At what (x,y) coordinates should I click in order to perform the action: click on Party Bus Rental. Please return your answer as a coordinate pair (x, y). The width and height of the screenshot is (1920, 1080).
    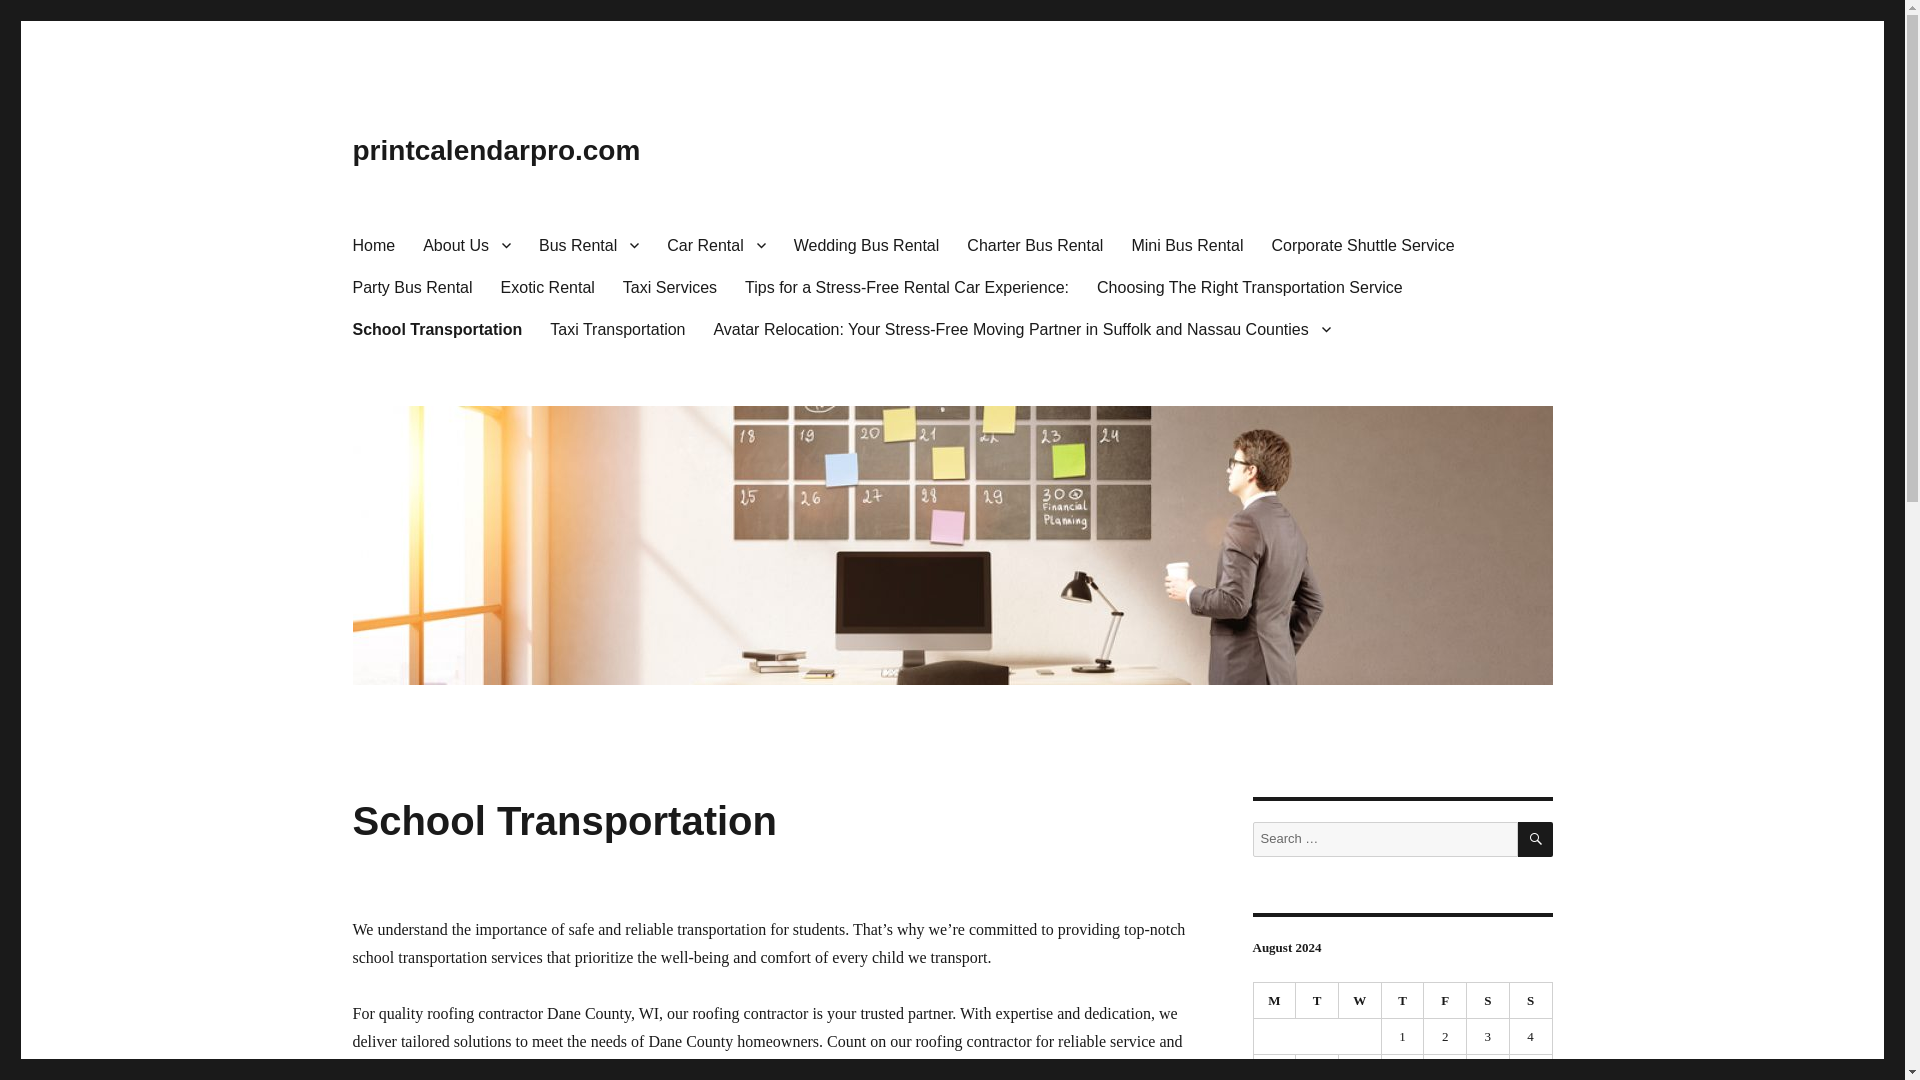
    Looking at the image, I should click on (411, 286).